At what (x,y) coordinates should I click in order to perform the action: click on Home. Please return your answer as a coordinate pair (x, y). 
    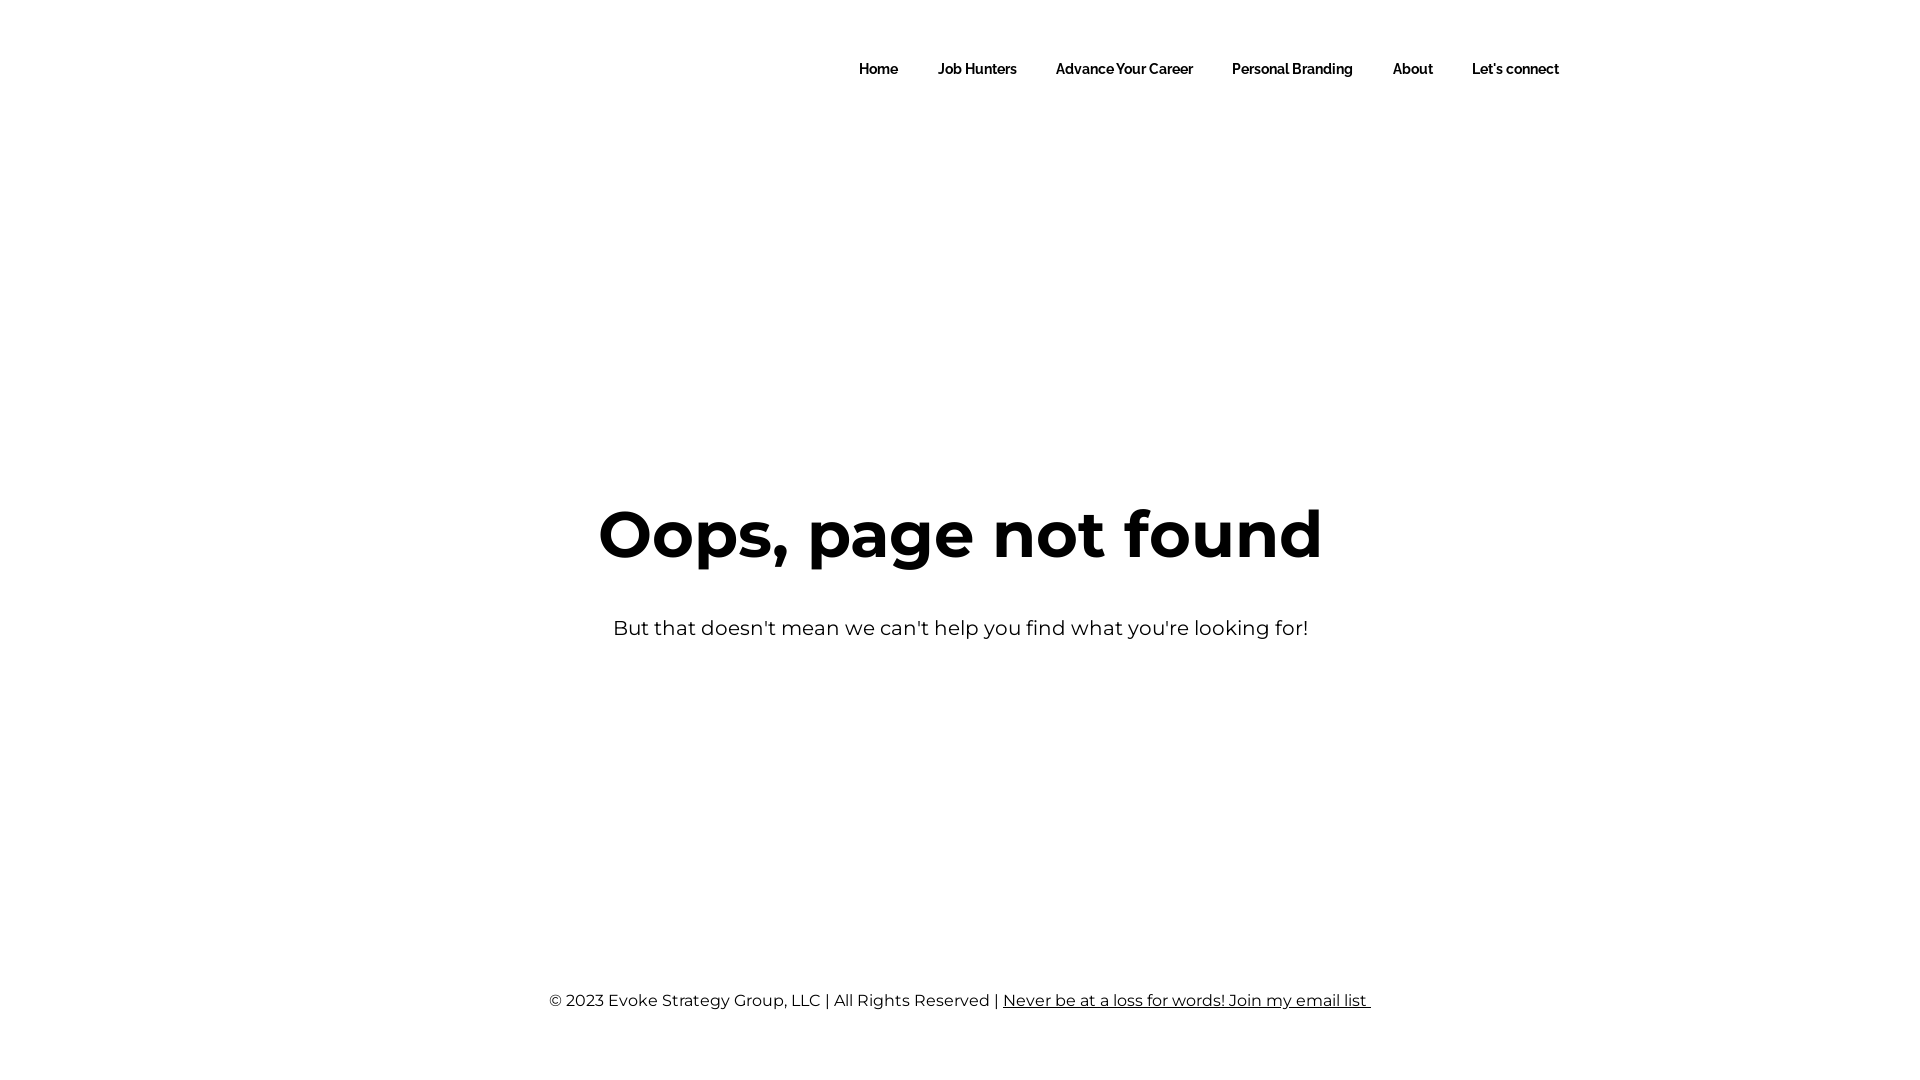
    Looking at the image, I should click on (878, 68).